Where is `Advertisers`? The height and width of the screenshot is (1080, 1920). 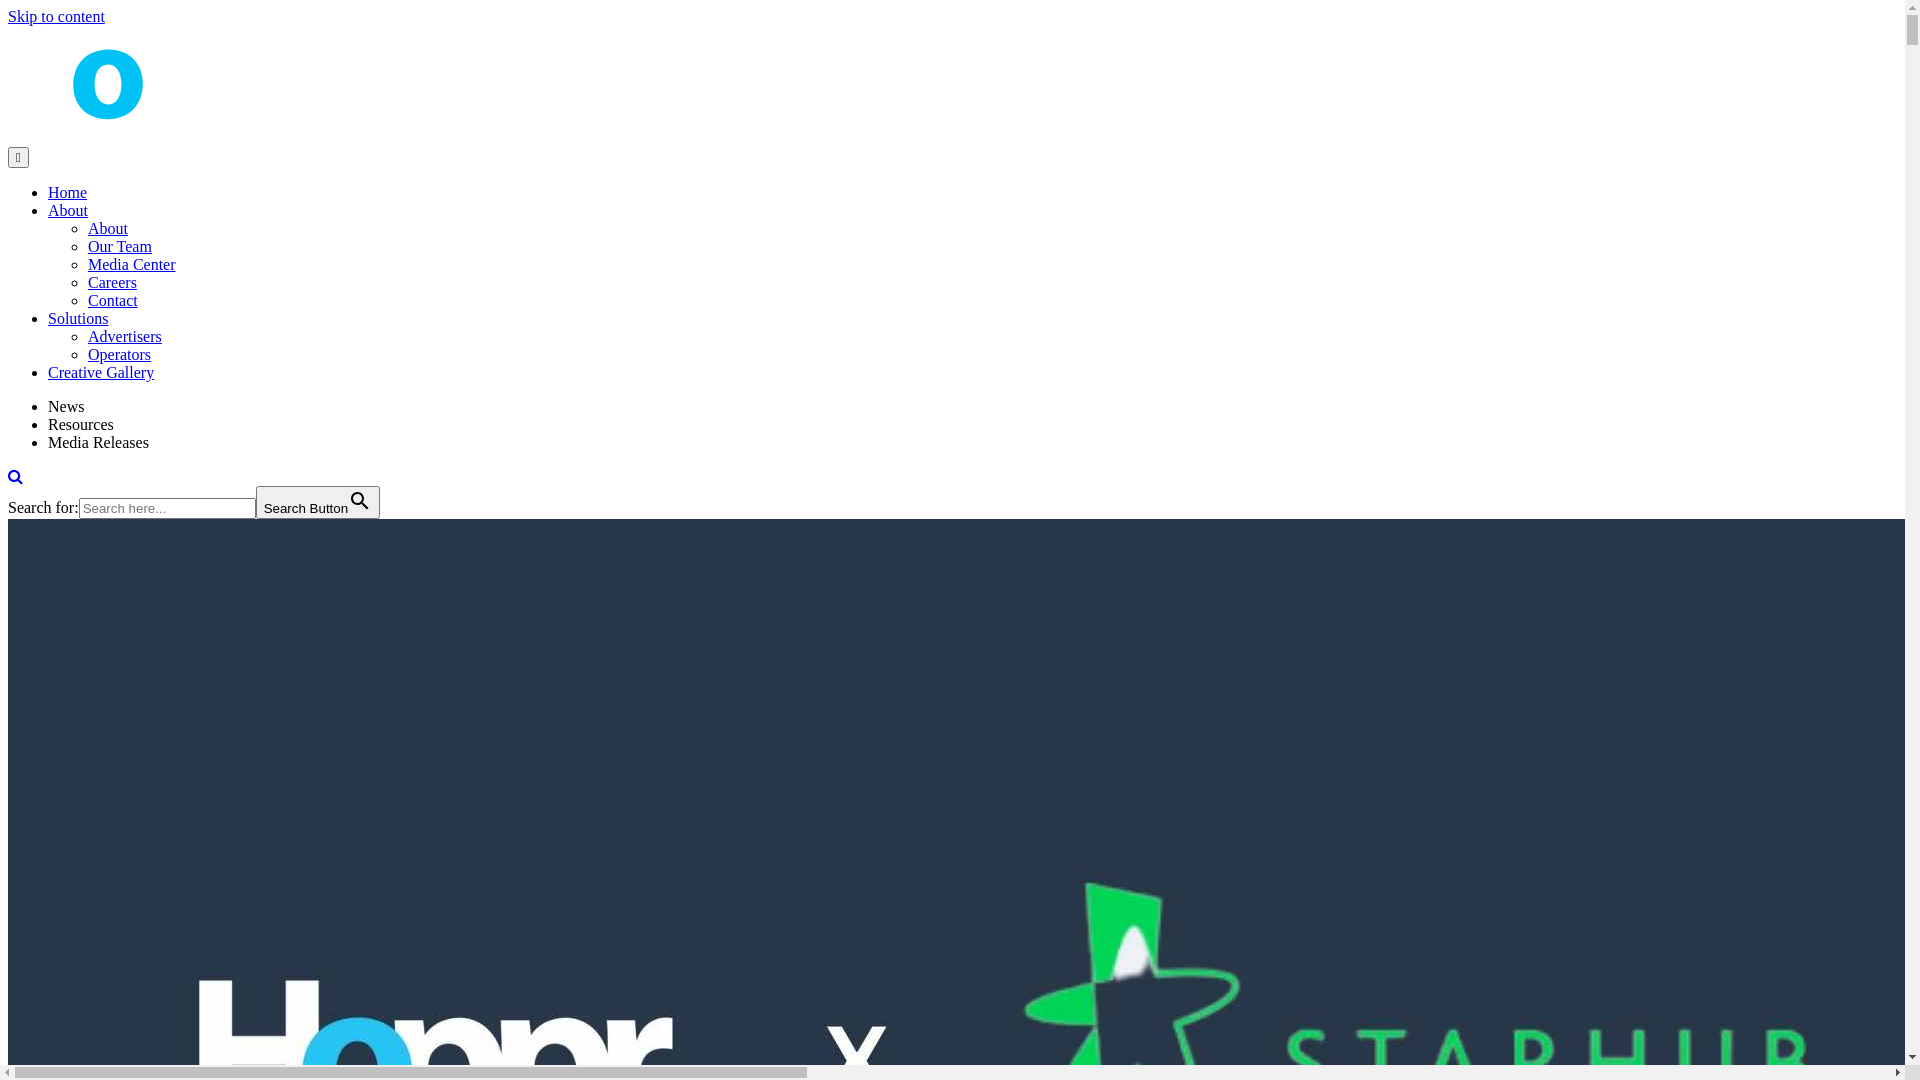 Advertisers is located at coordinates (125, 336).